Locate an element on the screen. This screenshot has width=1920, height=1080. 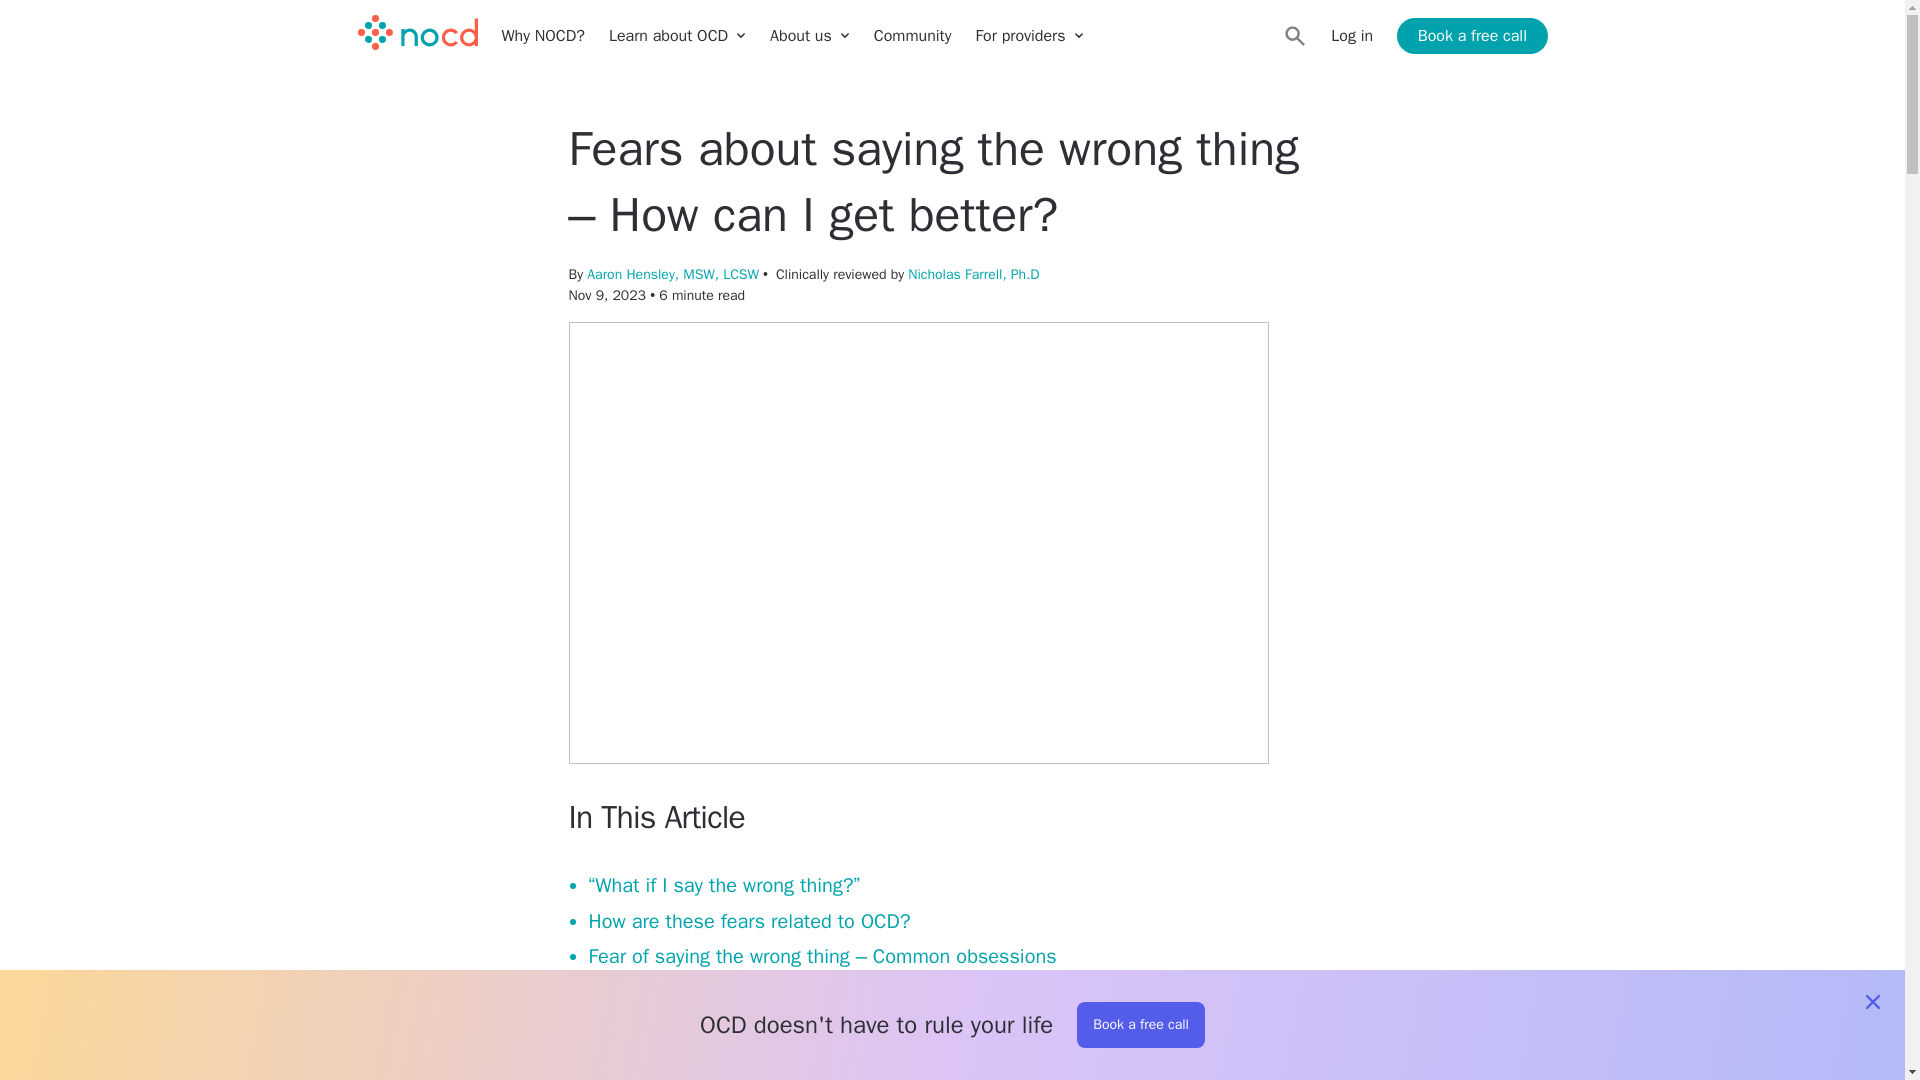
Learn about OCD is located at coordinates (677, 35).